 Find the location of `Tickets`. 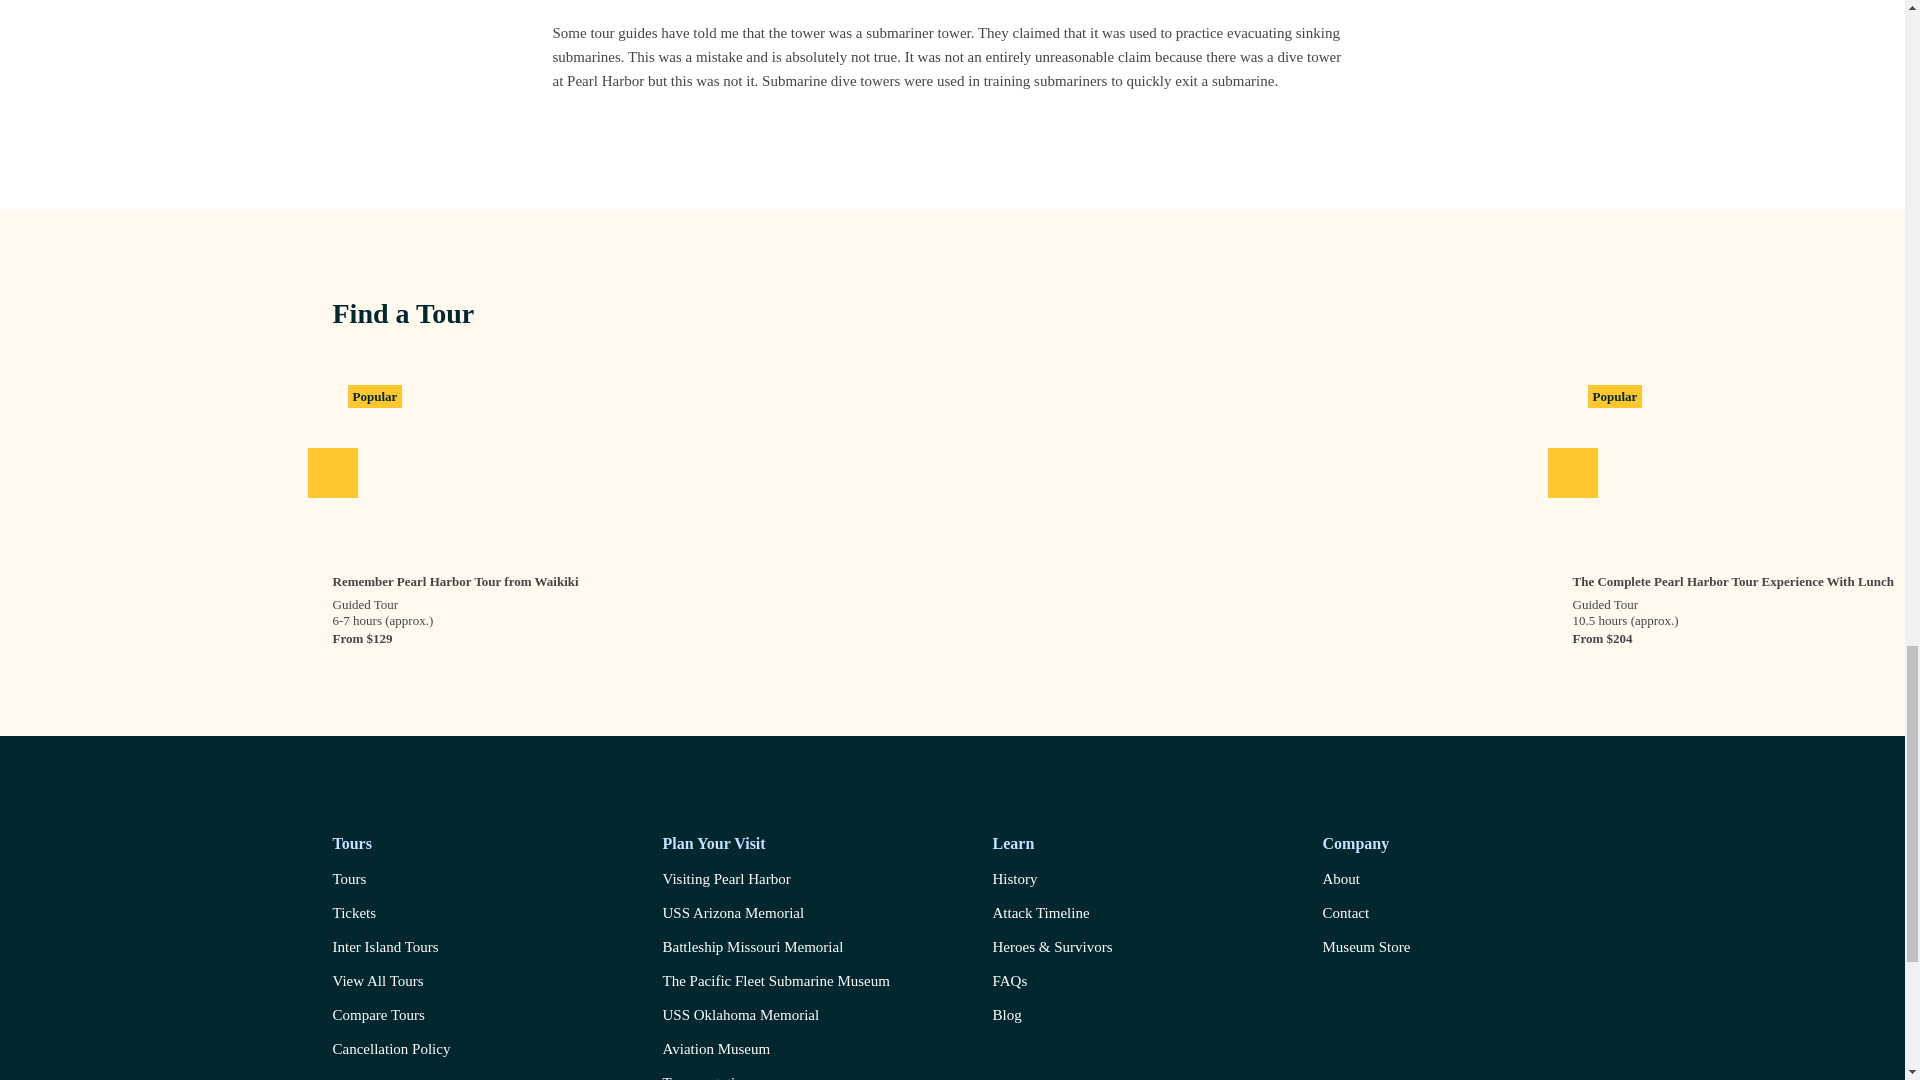

Tickets is located at coordinates (390, 918).